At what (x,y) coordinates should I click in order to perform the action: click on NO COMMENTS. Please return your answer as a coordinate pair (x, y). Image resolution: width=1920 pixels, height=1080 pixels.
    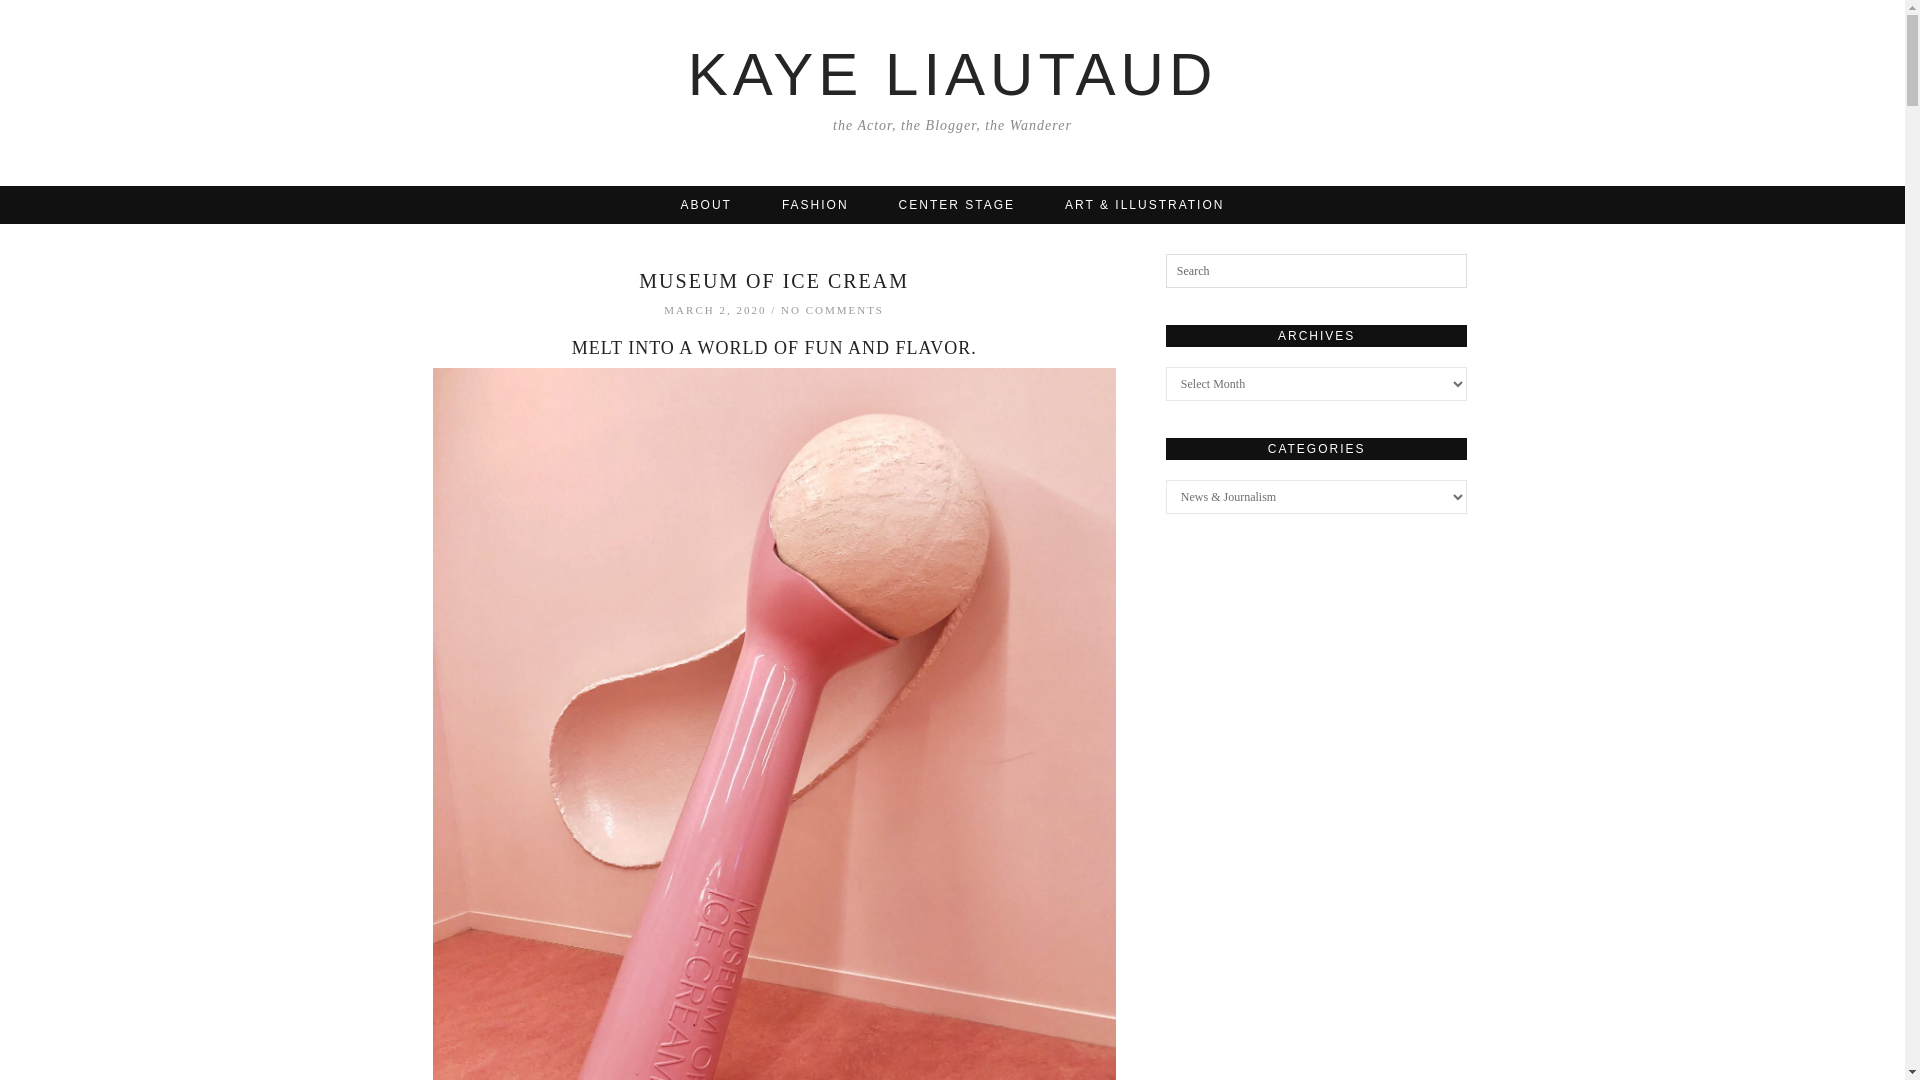
    Looking at the image, I should click on (832, 310).